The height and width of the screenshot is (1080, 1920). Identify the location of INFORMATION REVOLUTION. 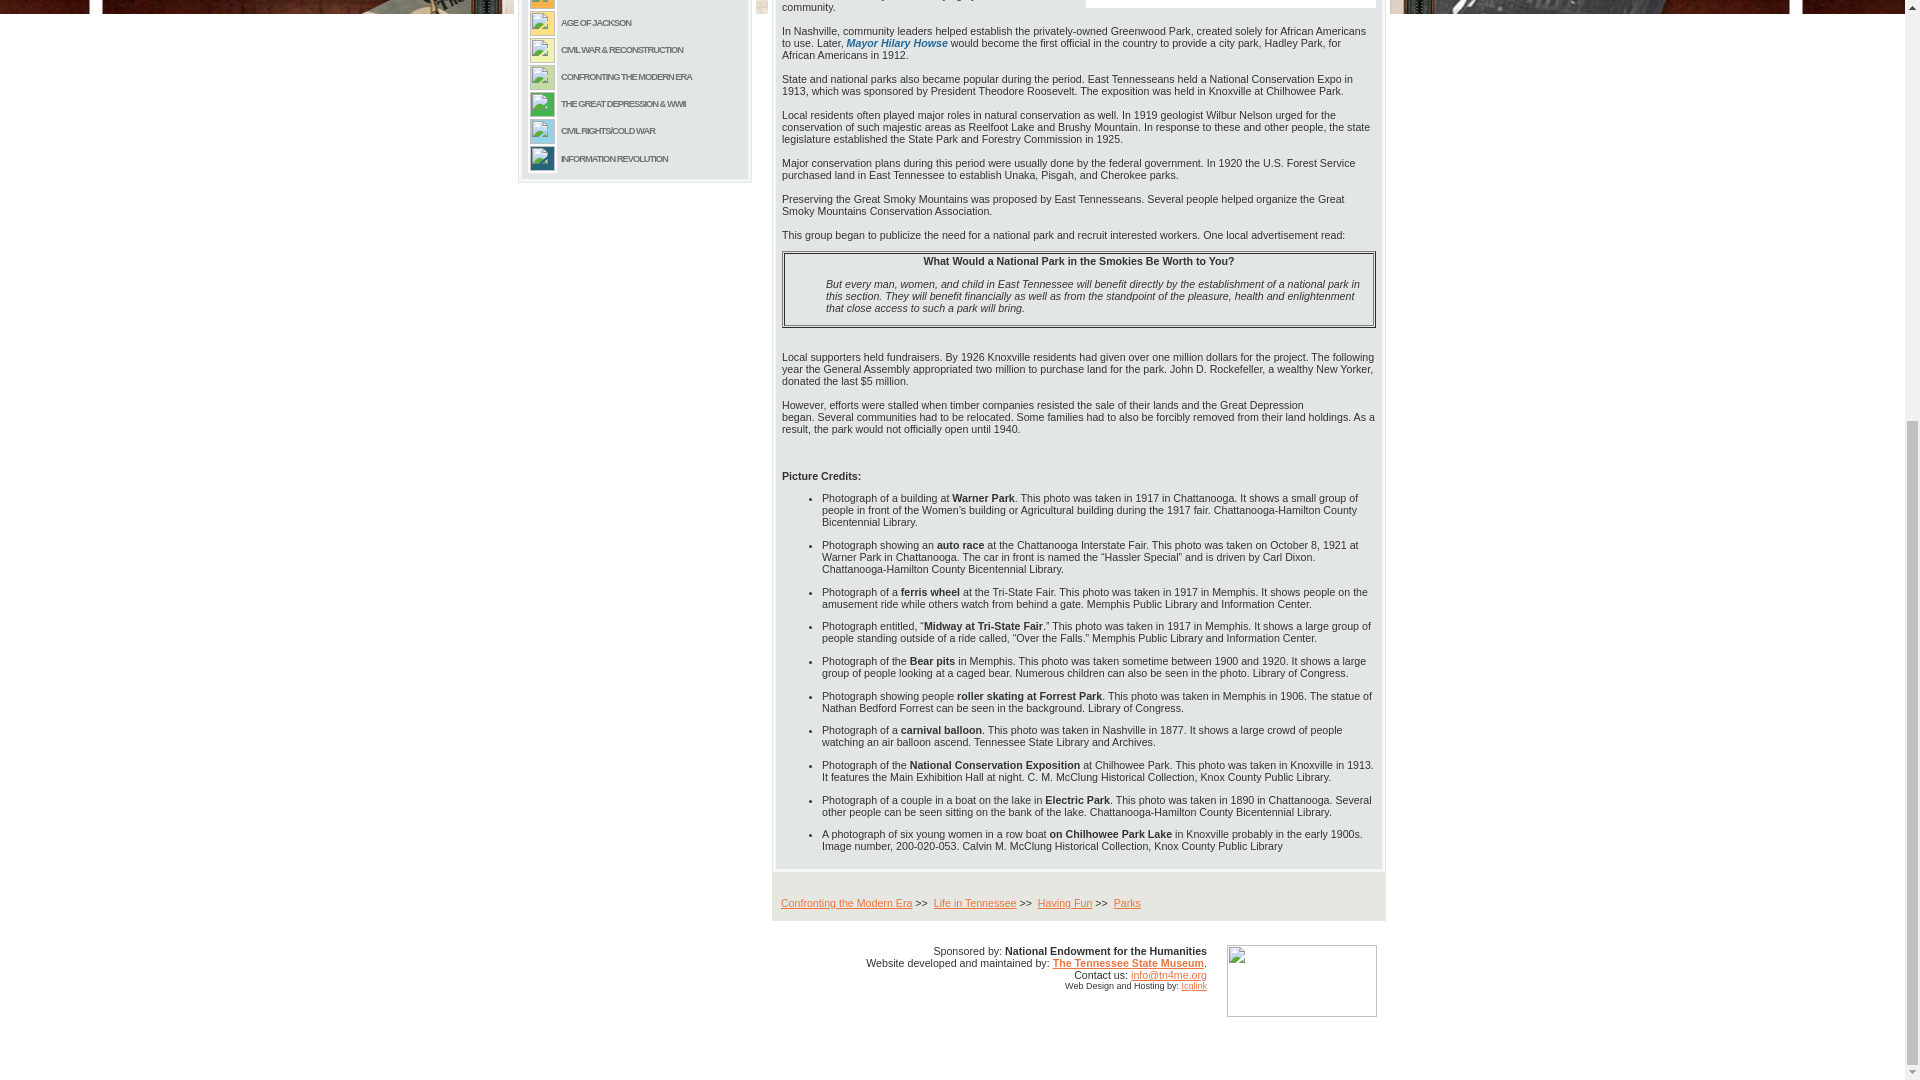
(614, 159).